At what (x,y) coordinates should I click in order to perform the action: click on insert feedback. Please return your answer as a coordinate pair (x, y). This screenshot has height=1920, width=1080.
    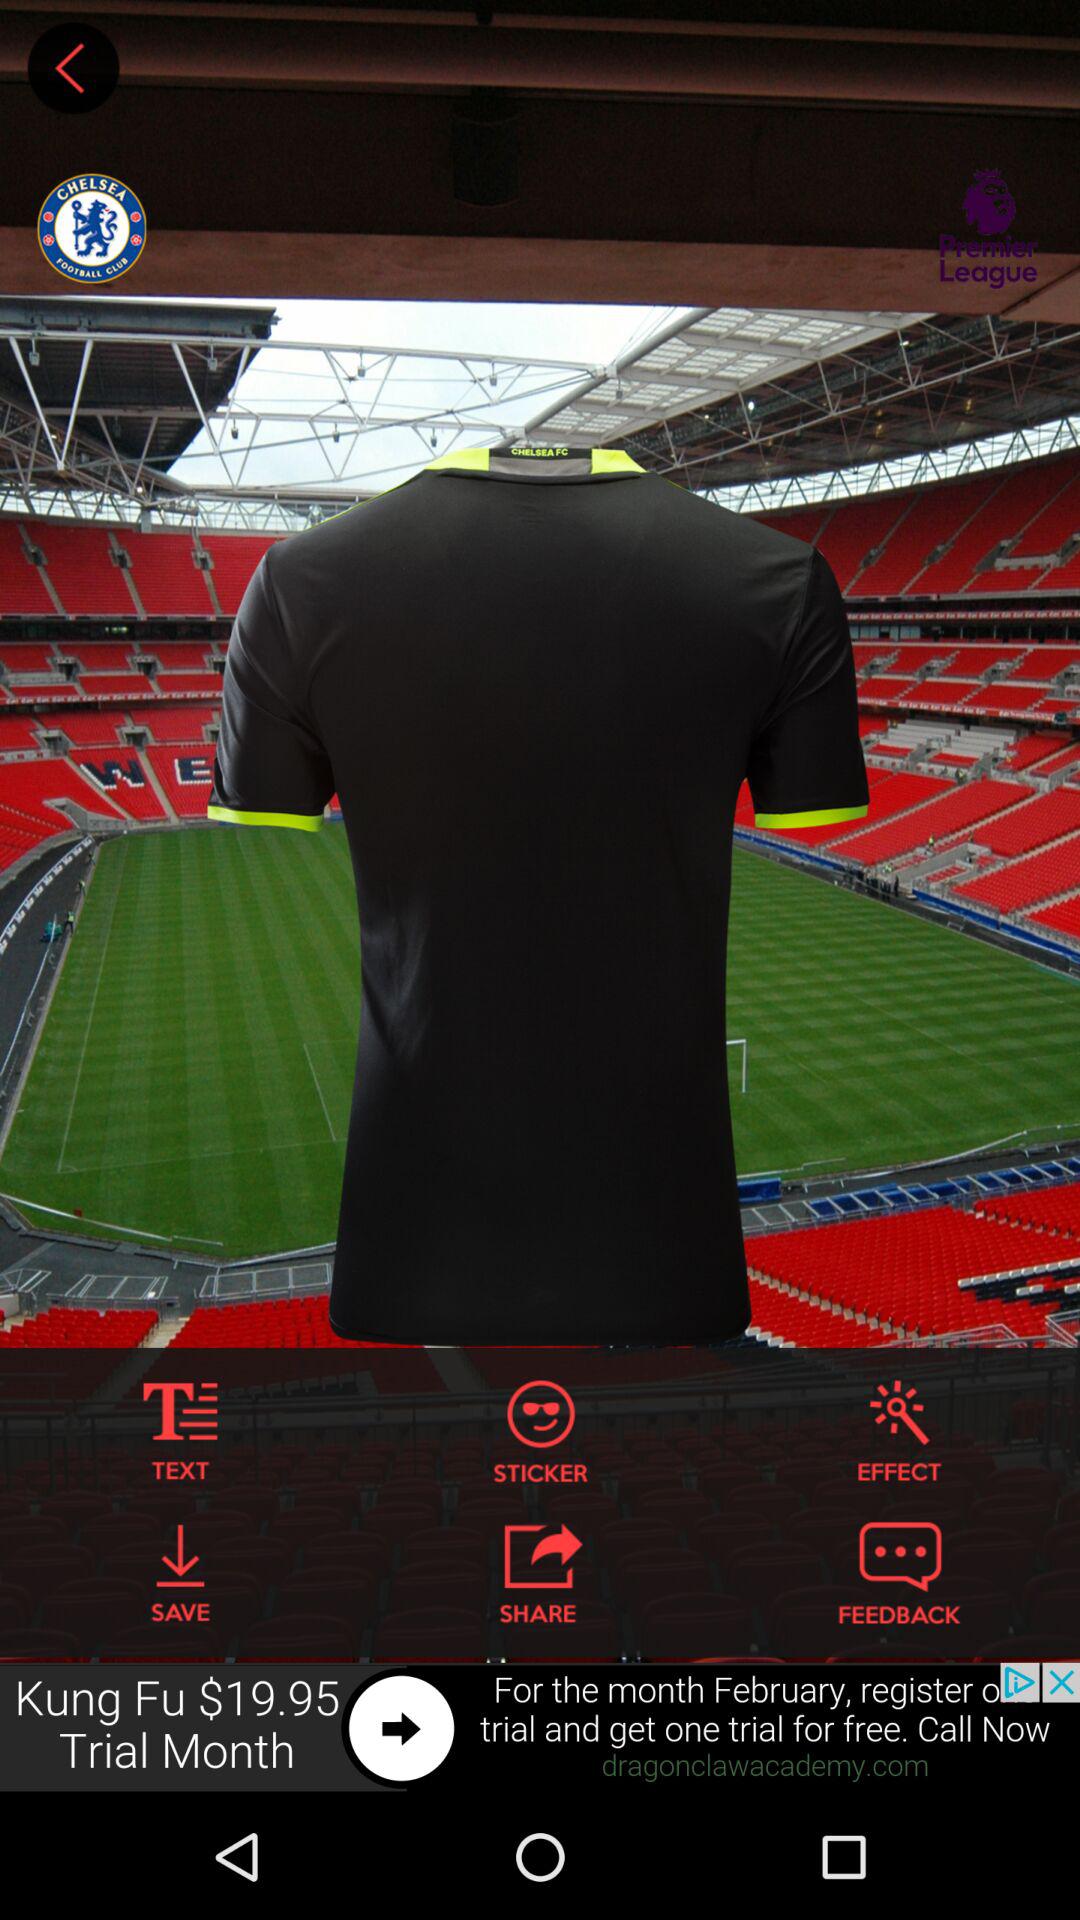
    Looking at the image, I should click on (900, 1573).